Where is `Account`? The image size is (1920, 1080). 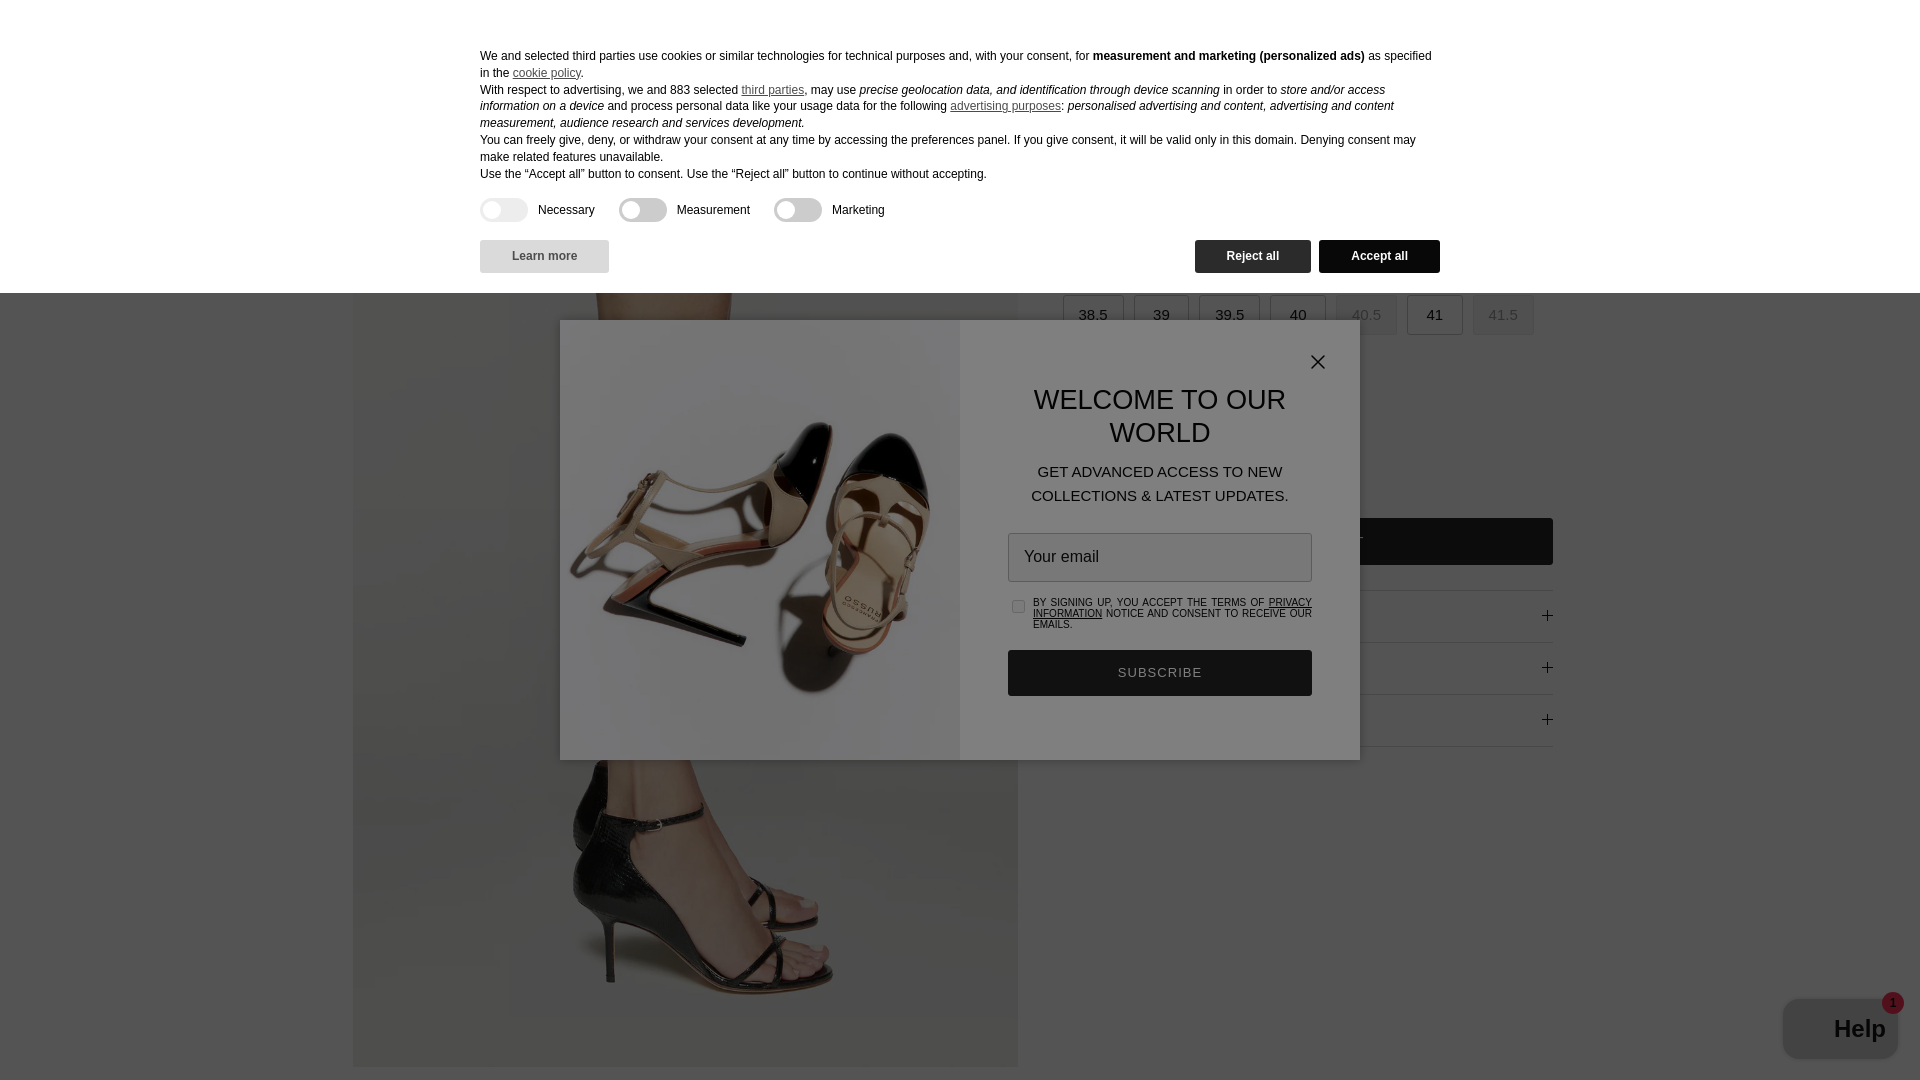 Account is located at coordinates (1740, 42).